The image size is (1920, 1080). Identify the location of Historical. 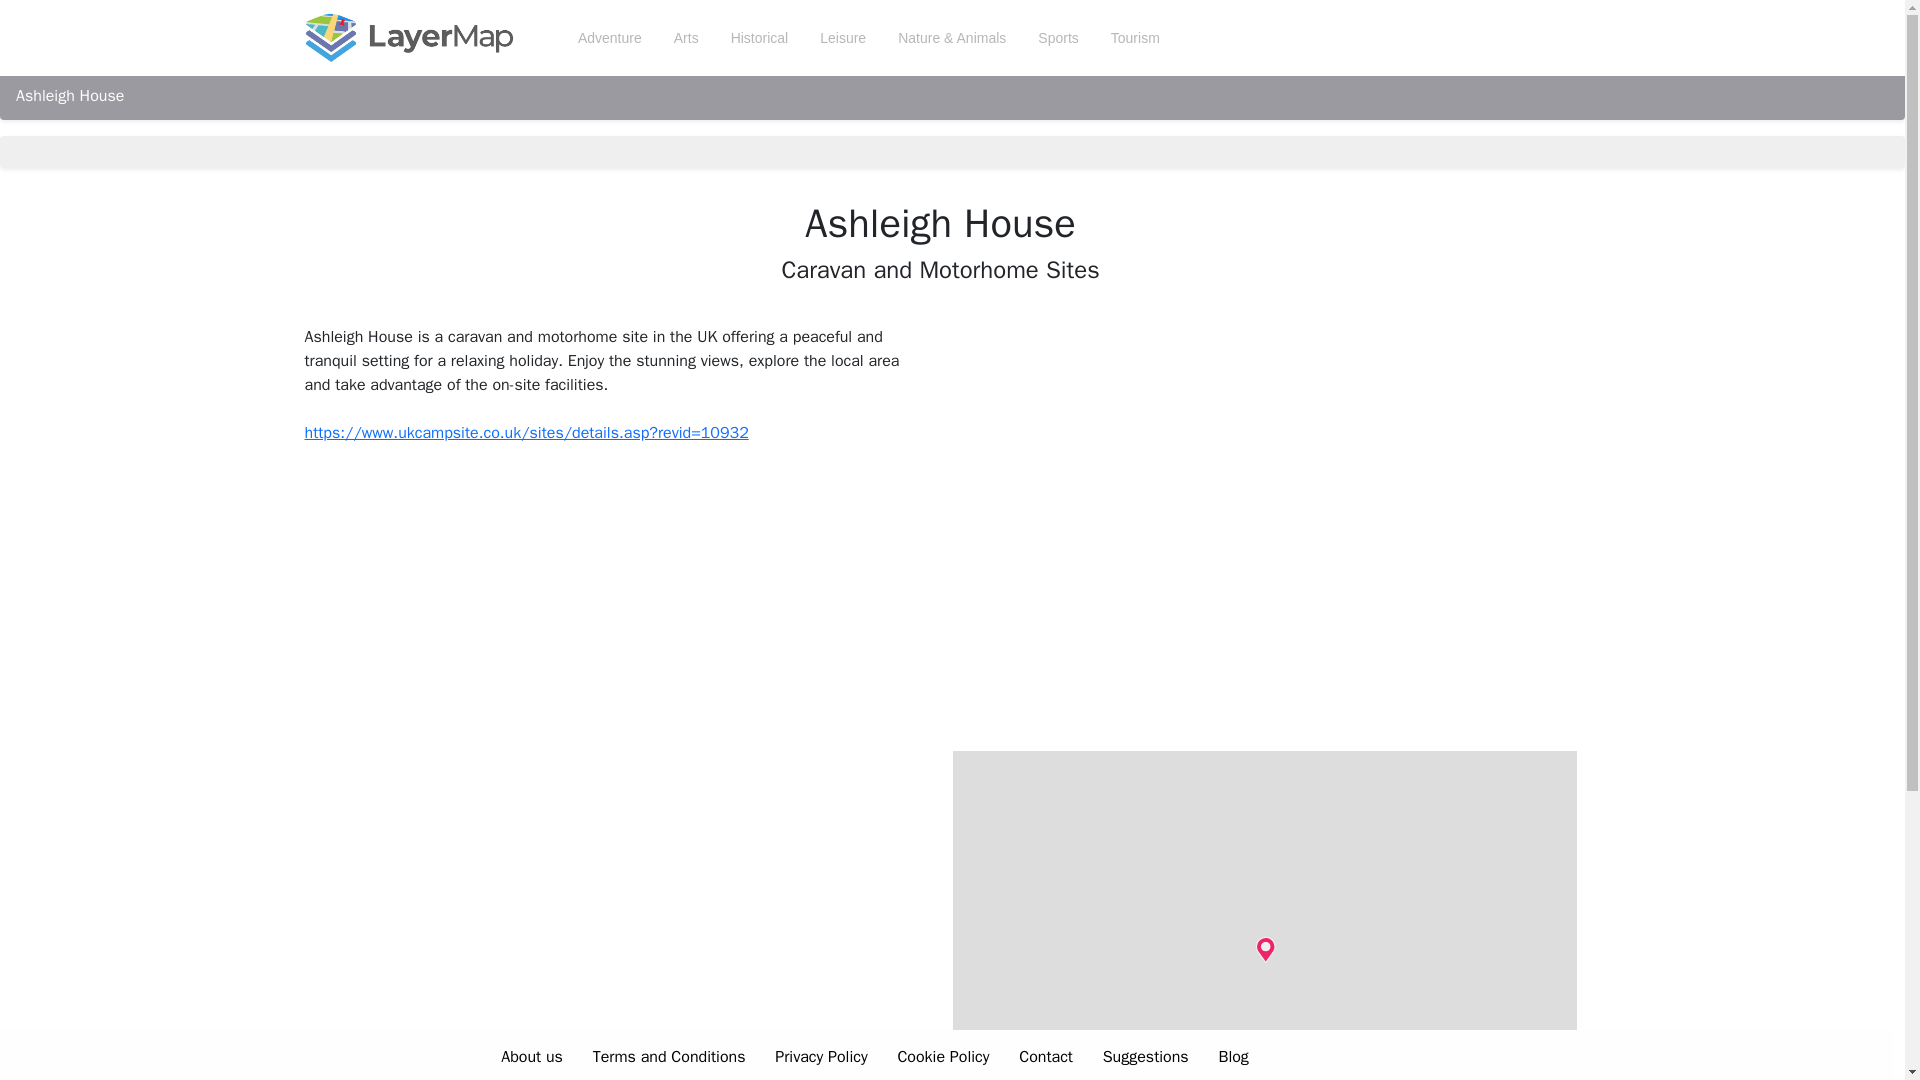
(759, 38).